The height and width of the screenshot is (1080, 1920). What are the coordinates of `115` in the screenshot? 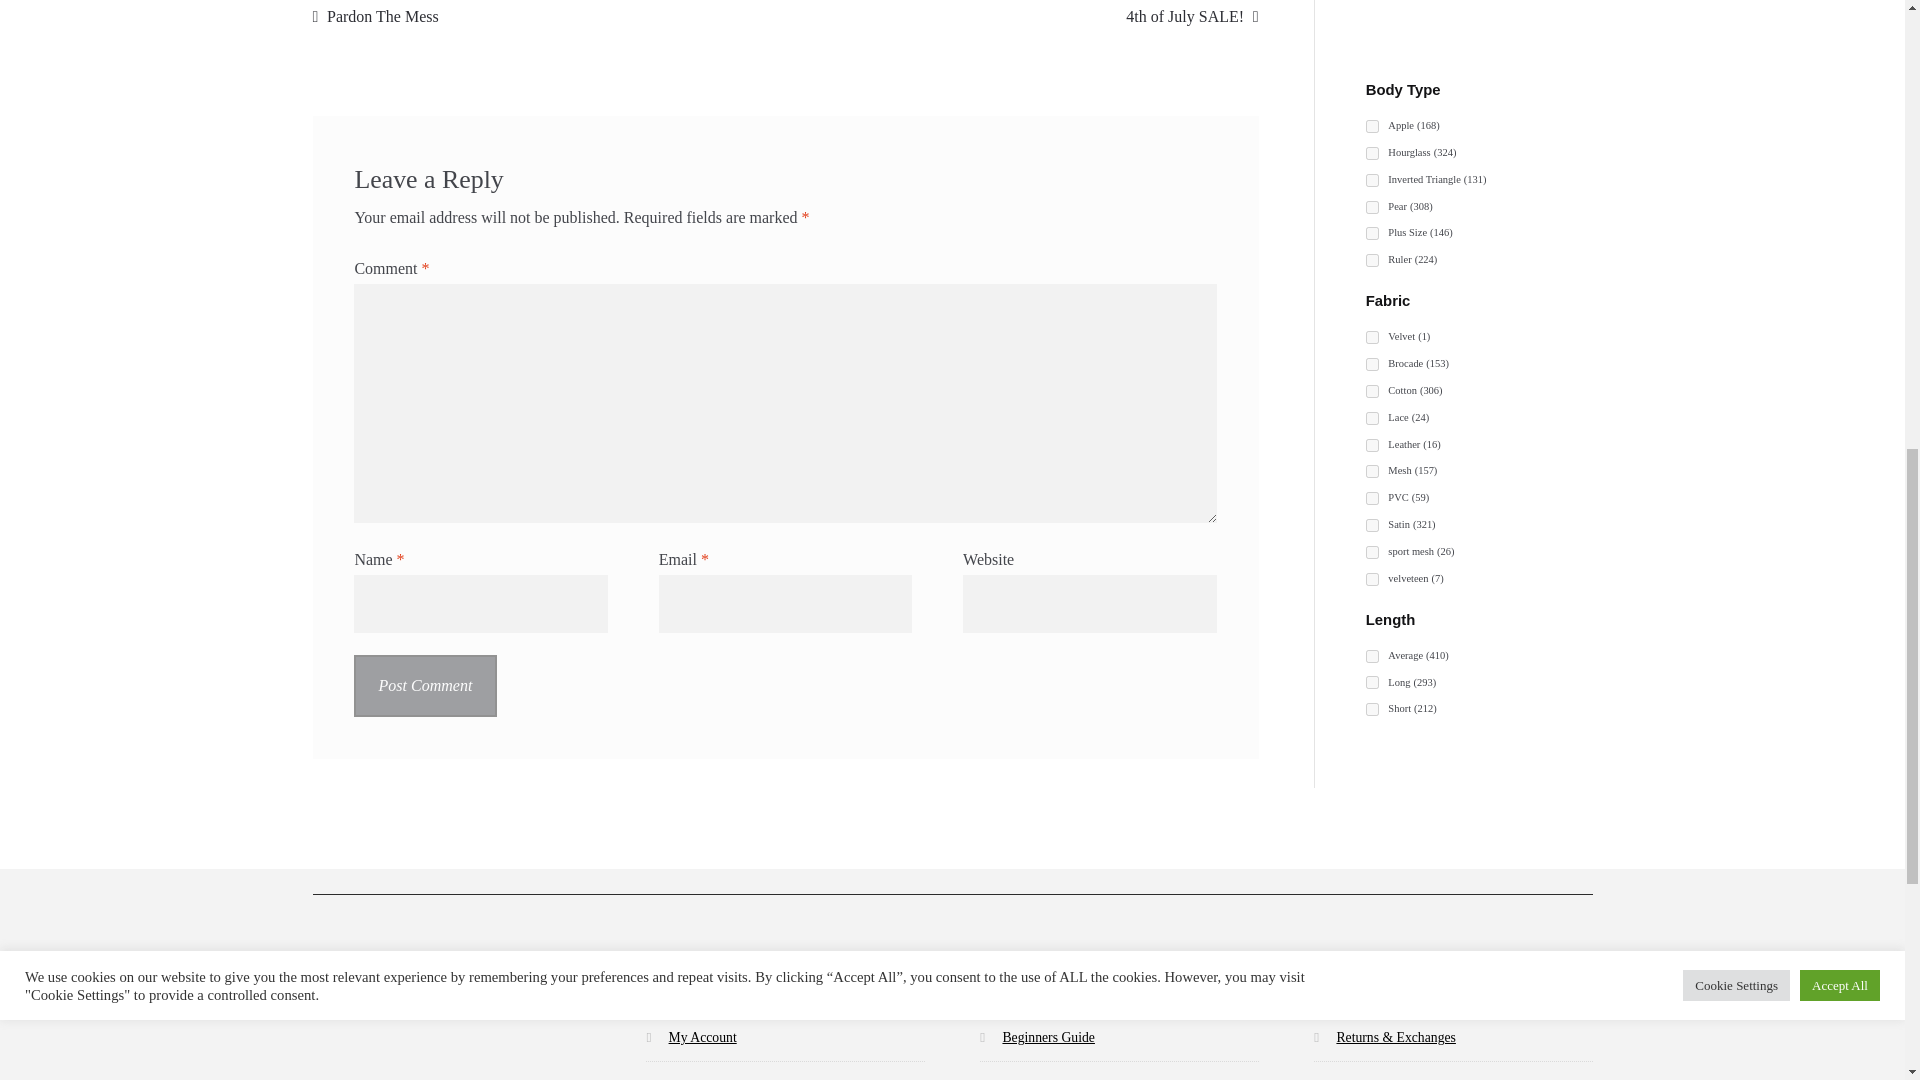 It's located at (1372, 260).